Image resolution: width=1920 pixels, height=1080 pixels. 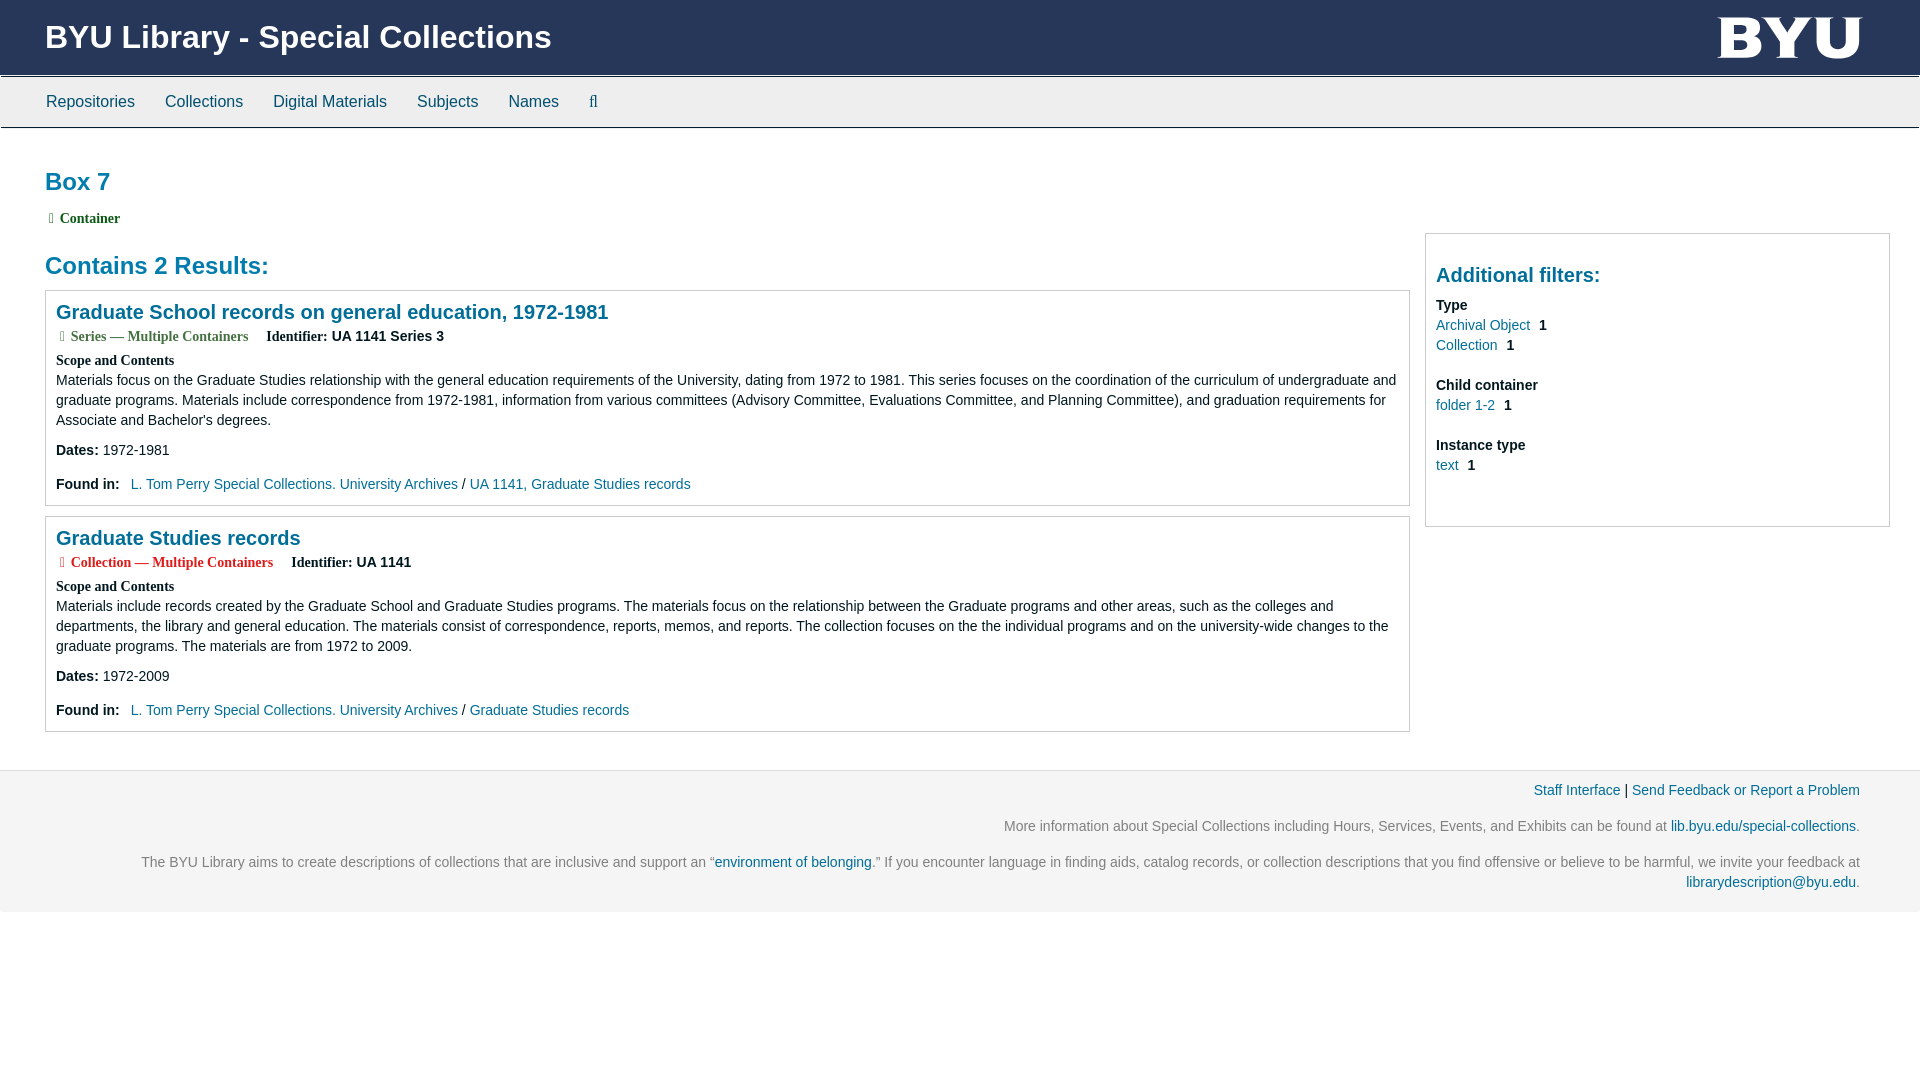 I want to click on folder 1-2, so click(x=1468, y=404).